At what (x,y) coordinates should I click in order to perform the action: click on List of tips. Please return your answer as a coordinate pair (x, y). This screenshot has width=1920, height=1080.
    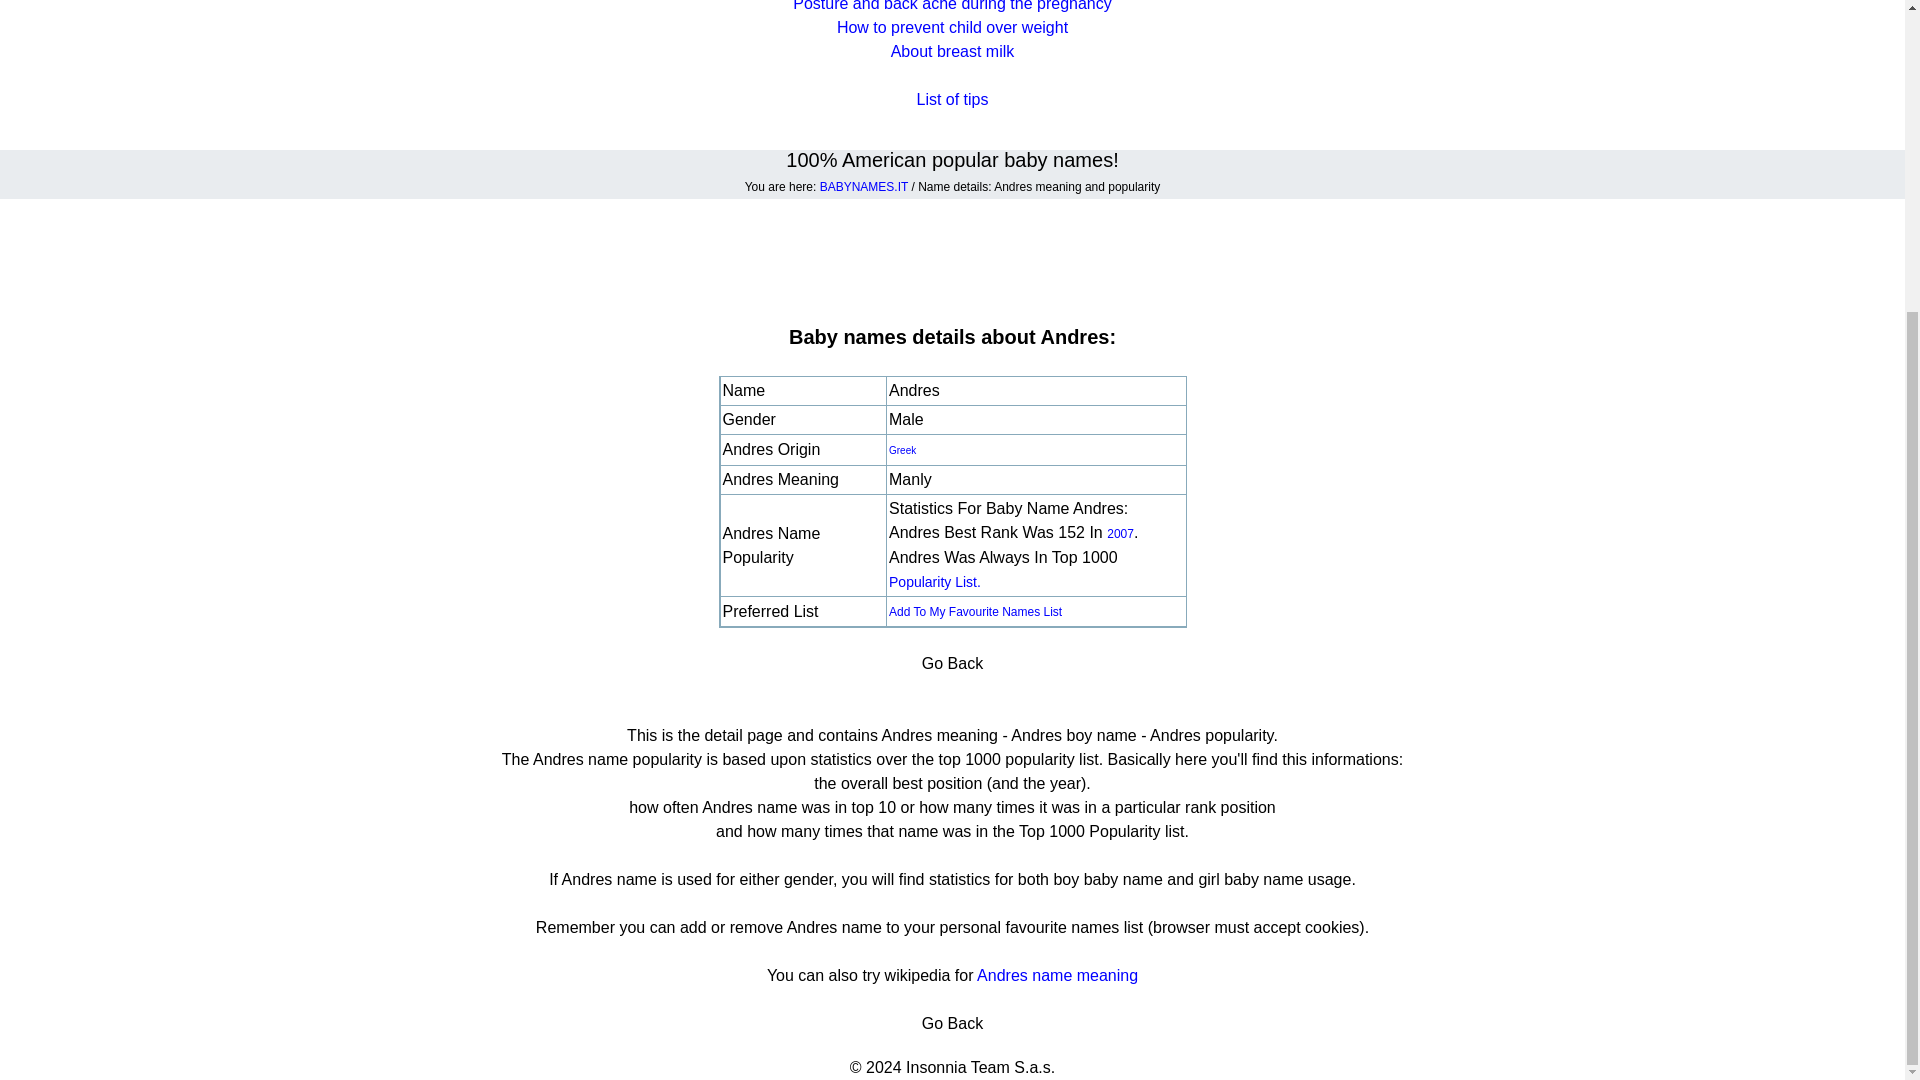
    Looking at the image, I should click on (952, 99).